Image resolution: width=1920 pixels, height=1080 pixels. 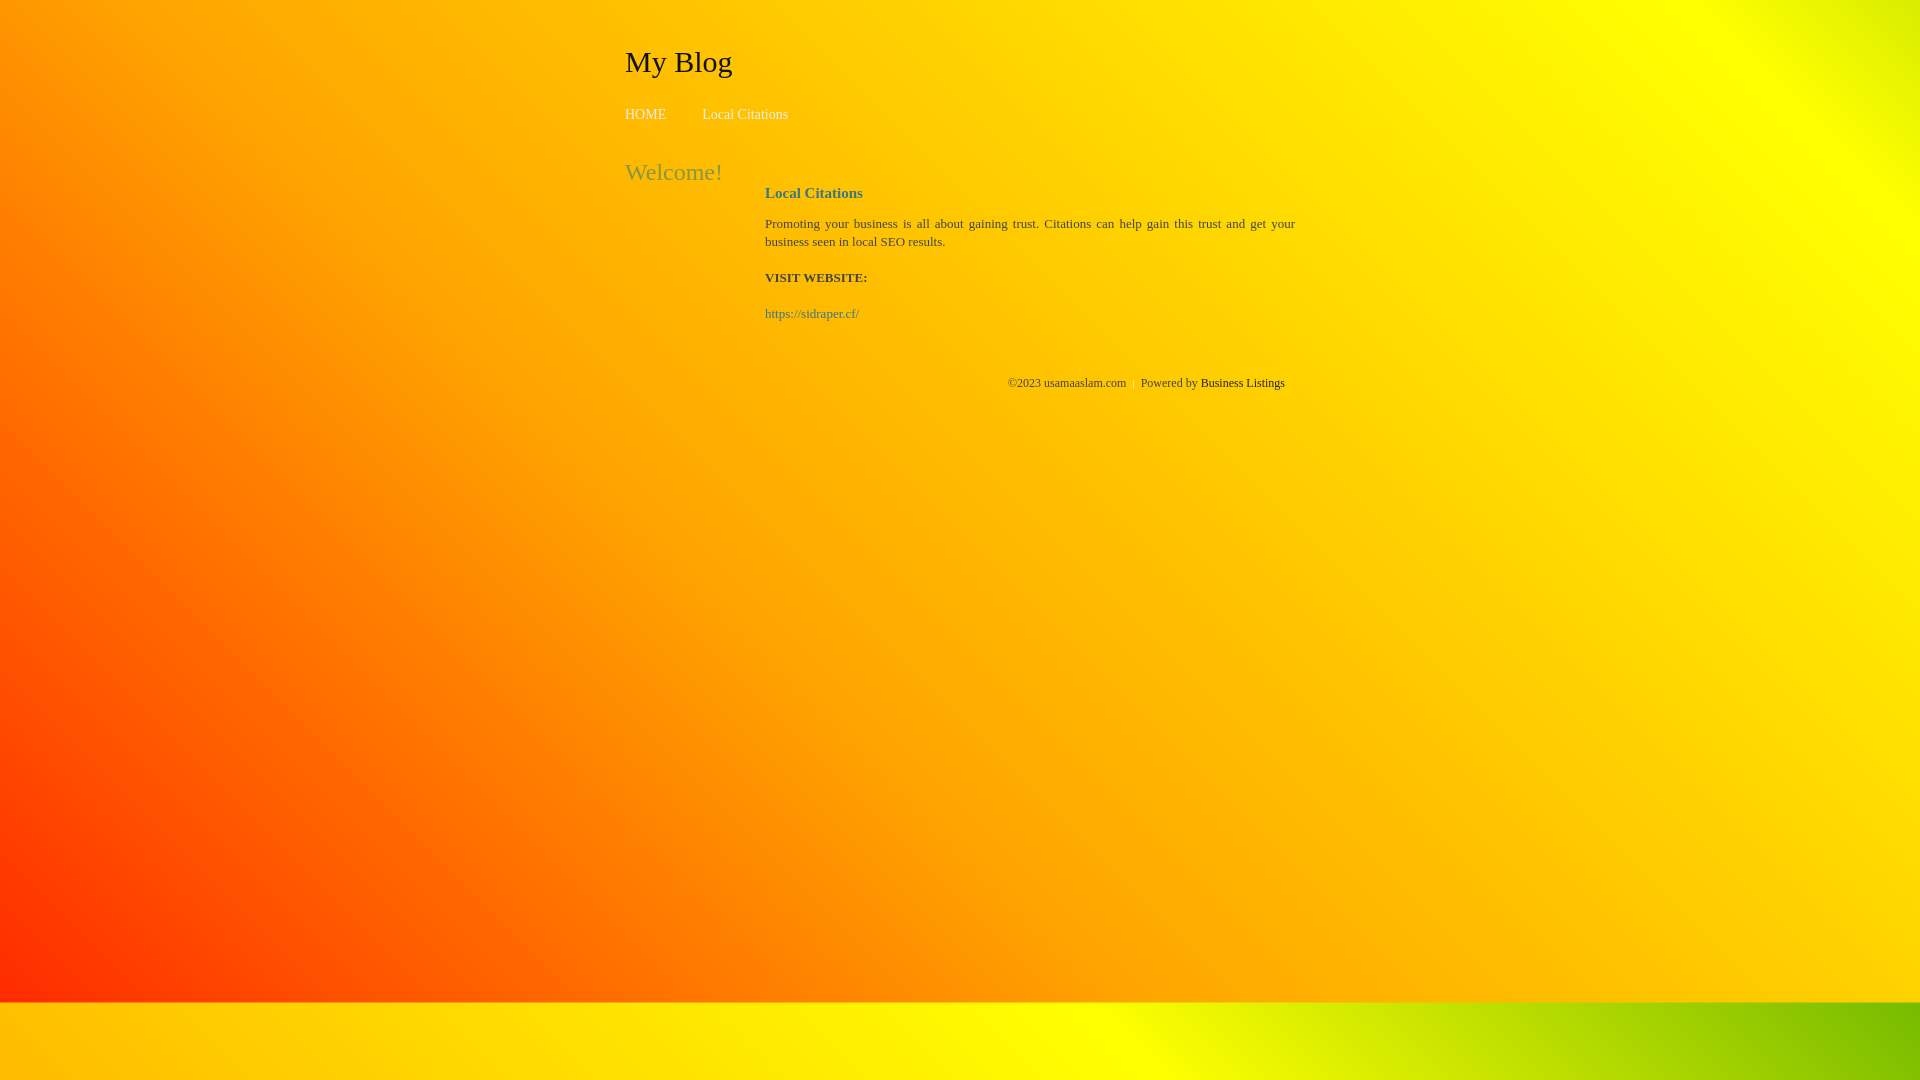 What do you see at coordinates (679, 61) in the screenshot?
I see `My Blog` at bounding box center [679, 61].